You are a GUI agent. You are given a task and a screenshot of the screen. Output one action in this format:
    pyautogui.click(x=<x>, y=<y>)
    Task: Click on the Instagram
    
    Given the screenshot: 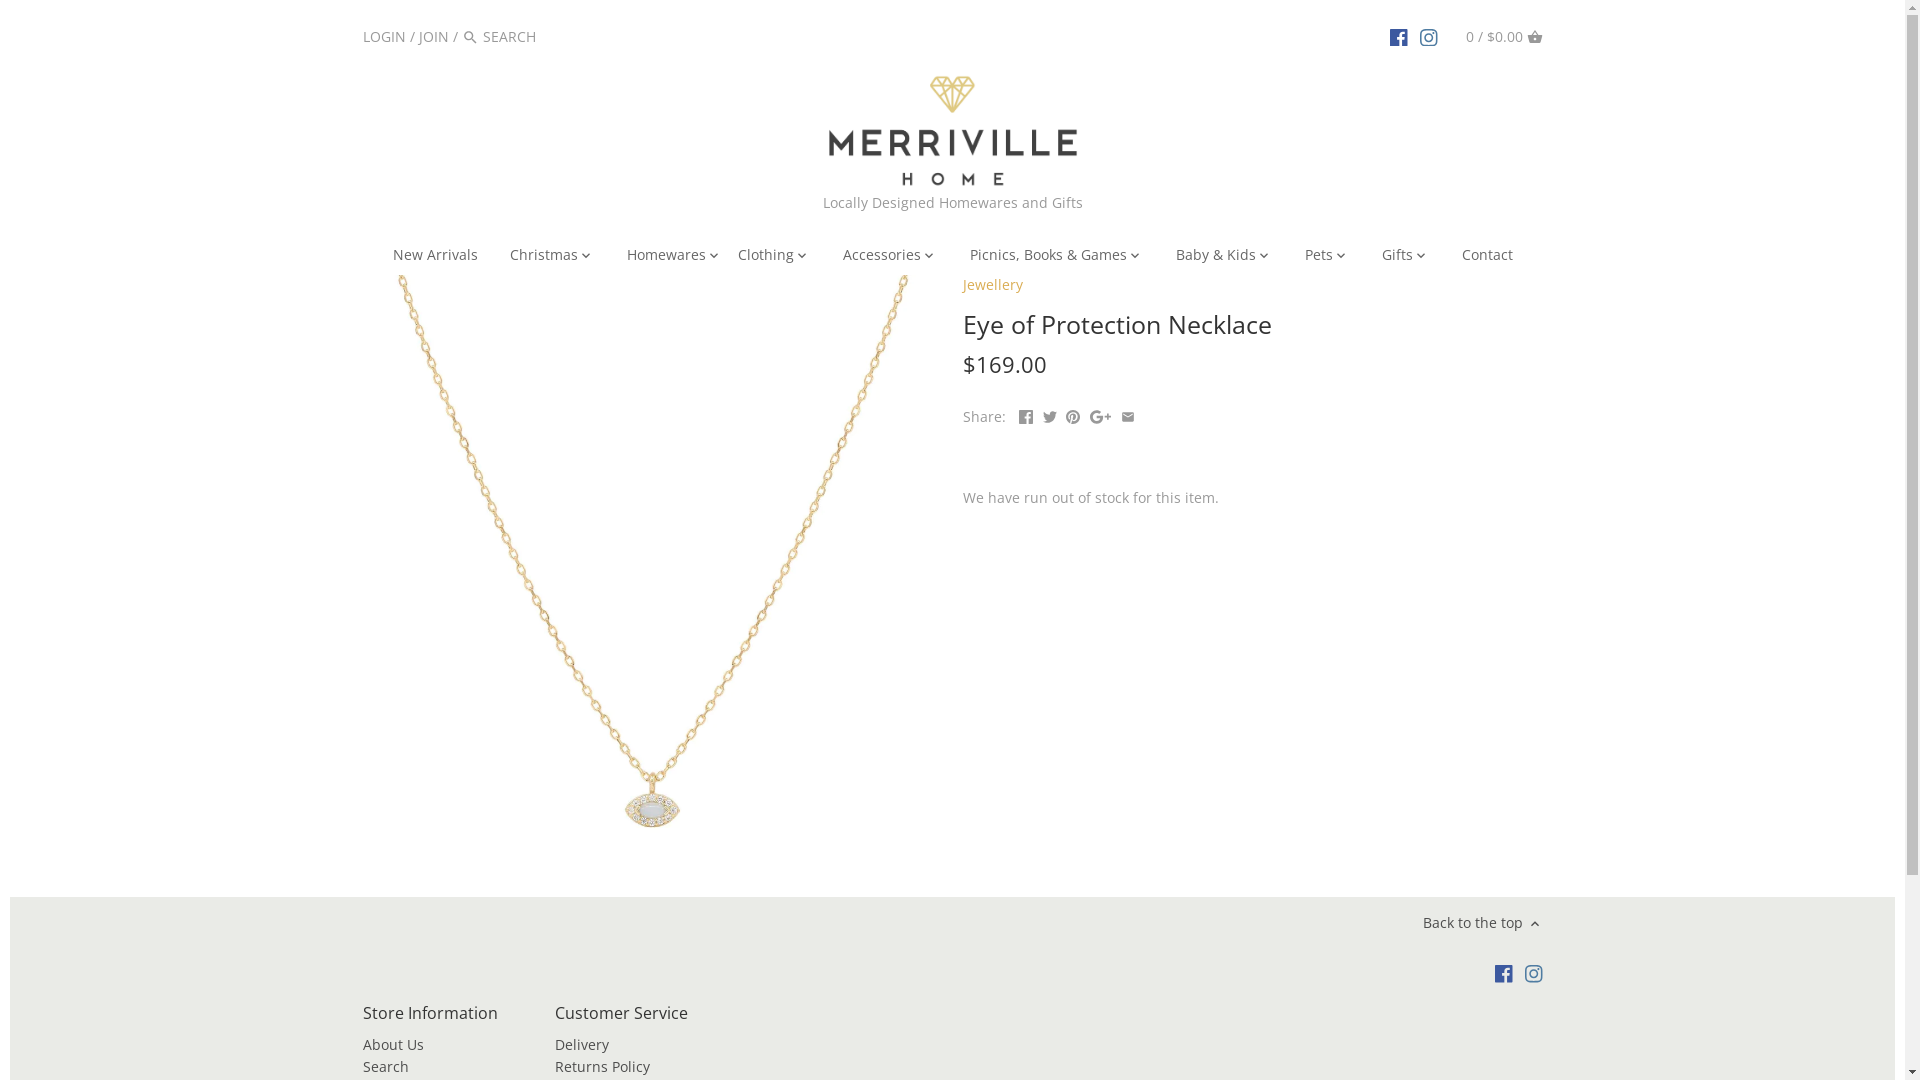 What is the action you would take?
    pyautogui.click(x=1534, y=973)
    